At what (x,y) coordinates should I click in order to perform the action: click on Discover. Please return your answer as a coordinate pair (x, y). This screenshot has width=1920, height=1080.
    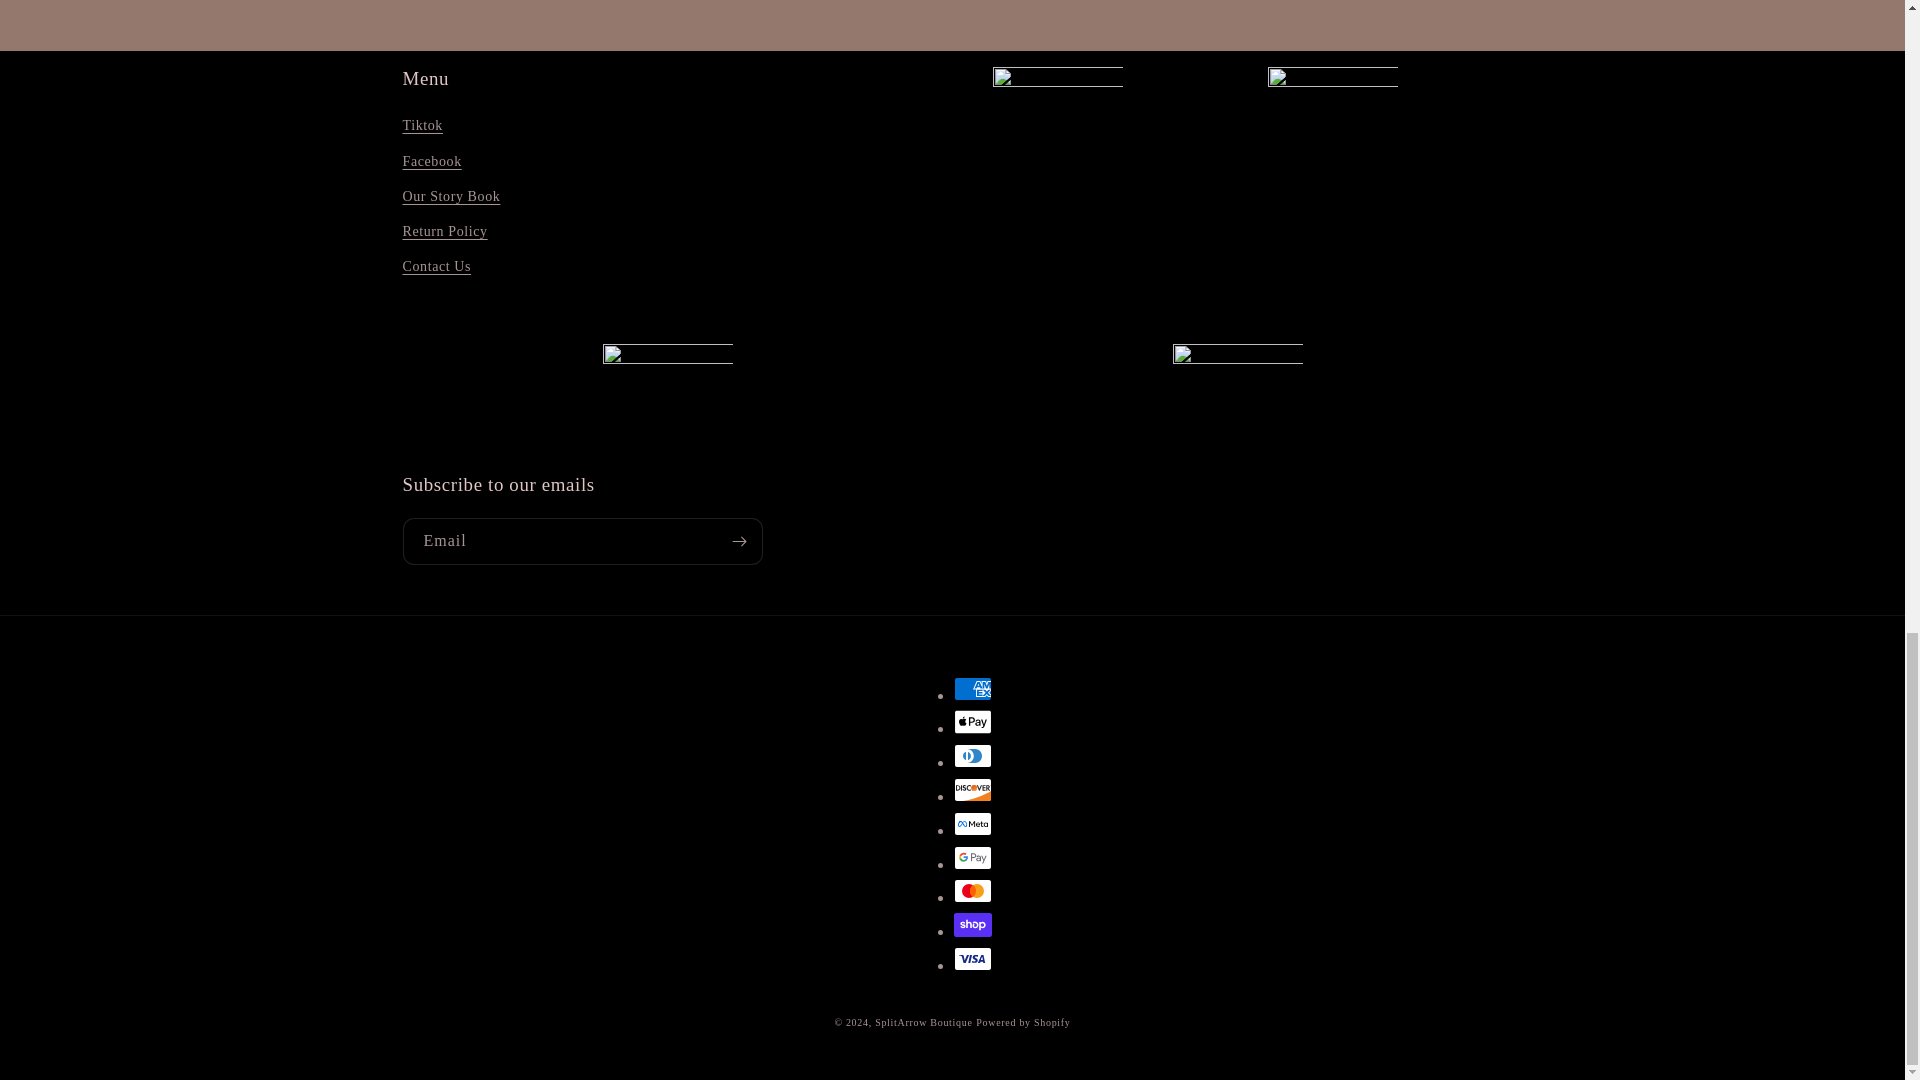
    Looking at the image, I should click on (973, 790).